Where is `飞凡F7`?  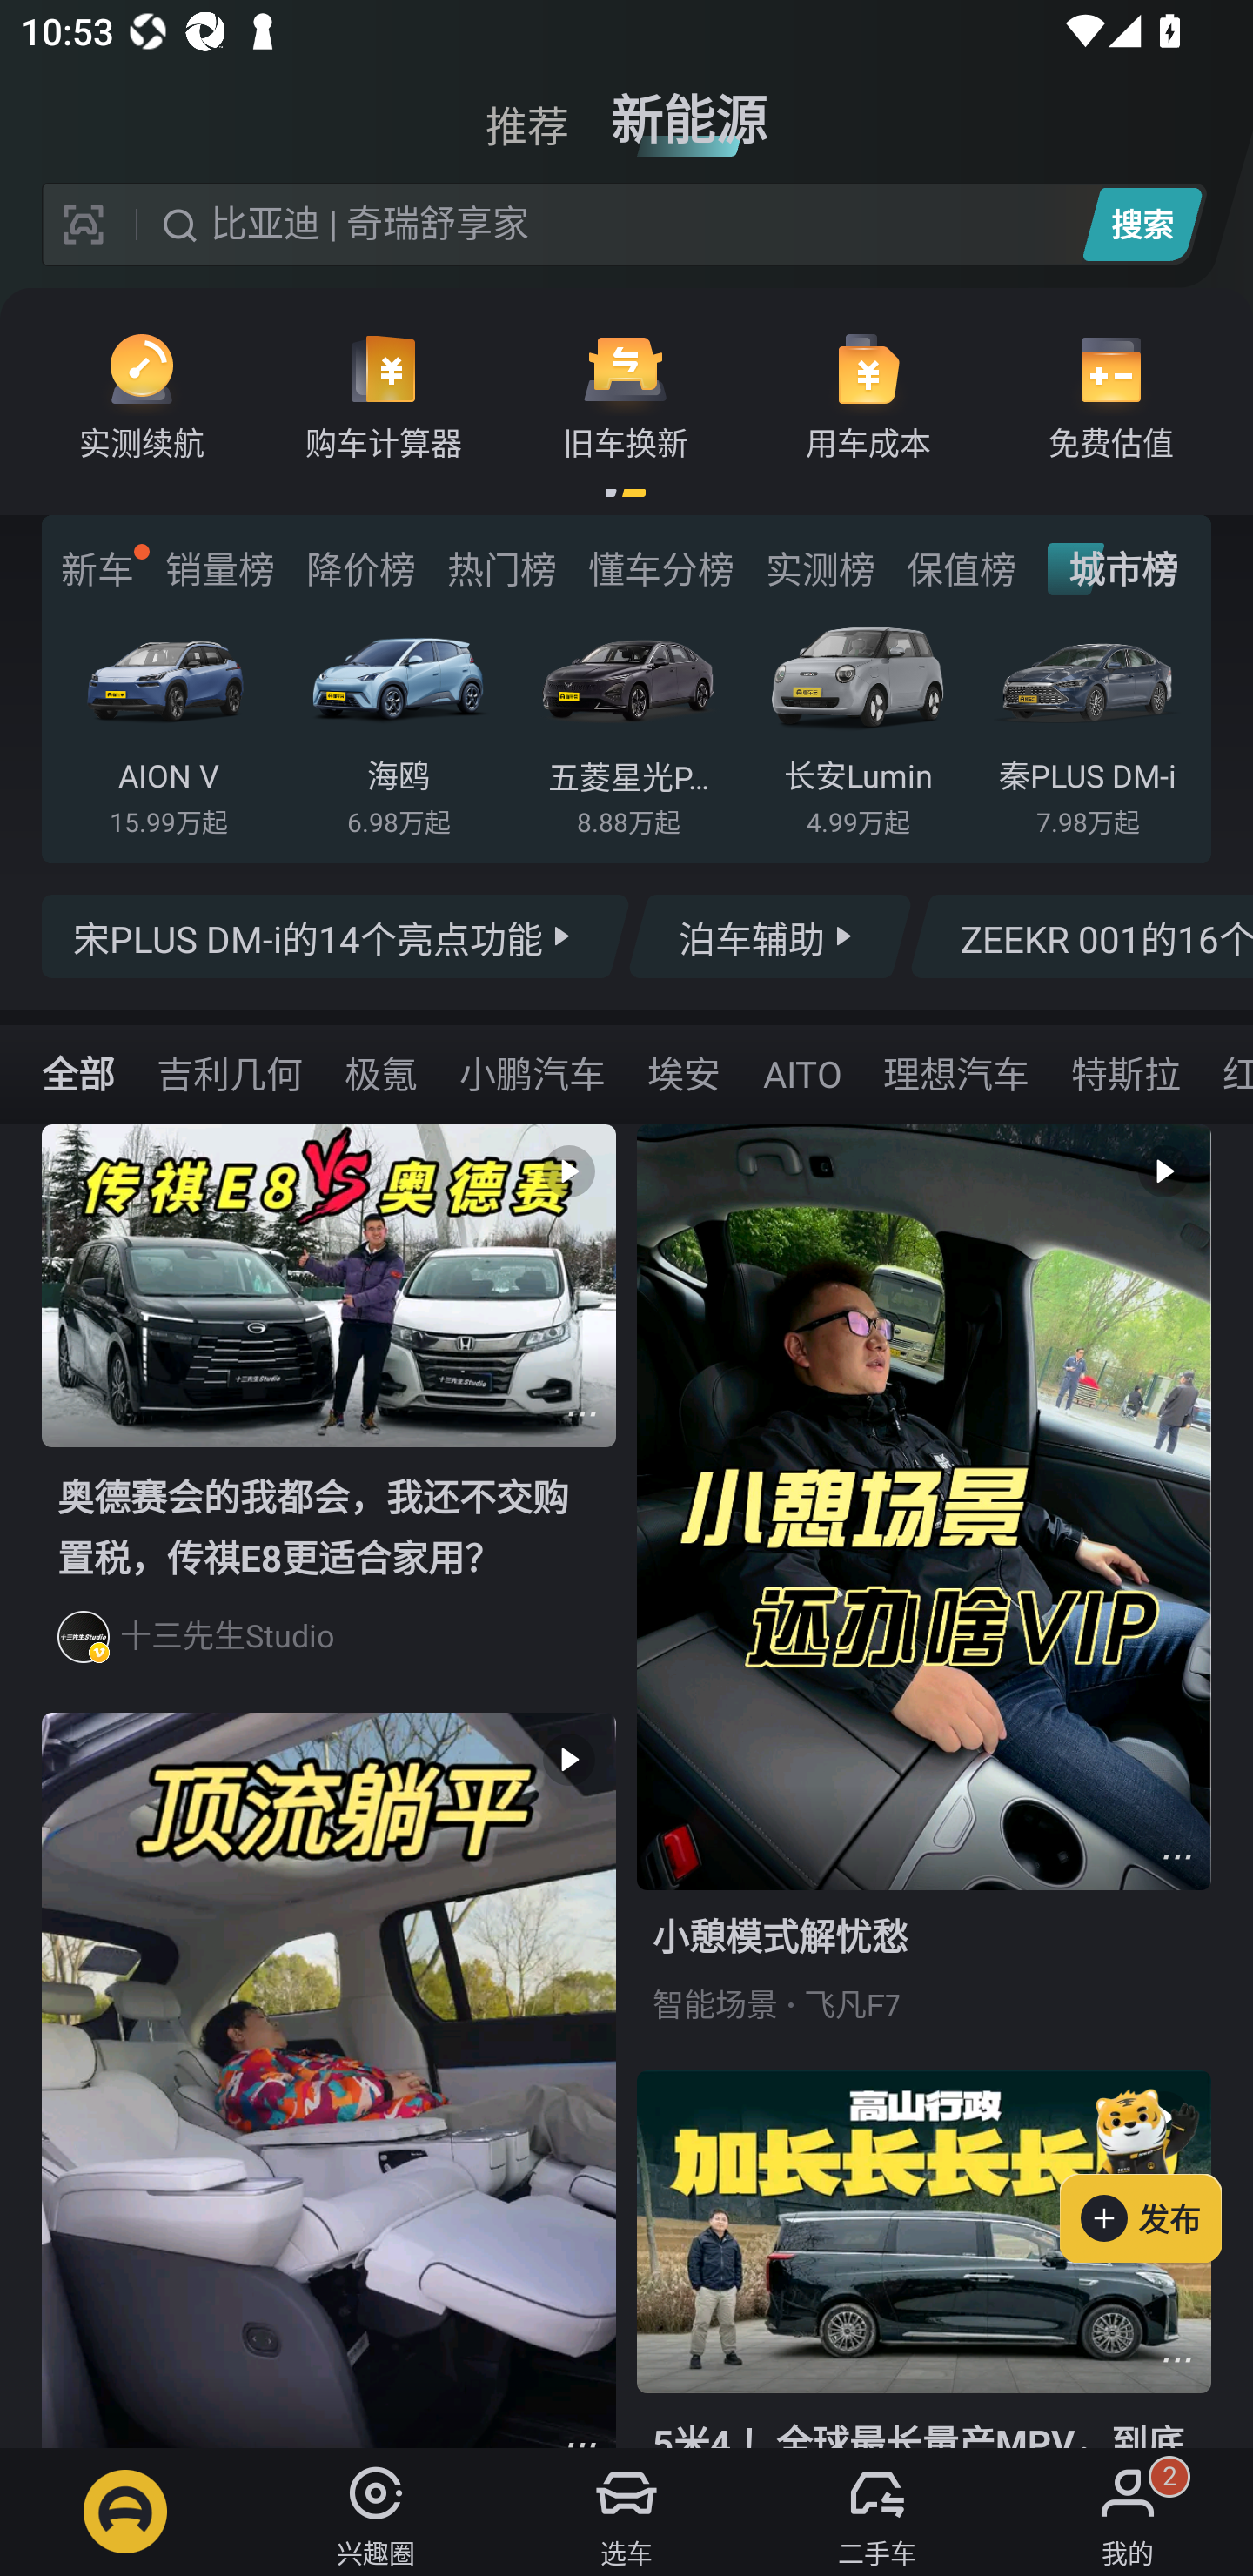
飞凡F7 is located at coordinates (853, 2005).